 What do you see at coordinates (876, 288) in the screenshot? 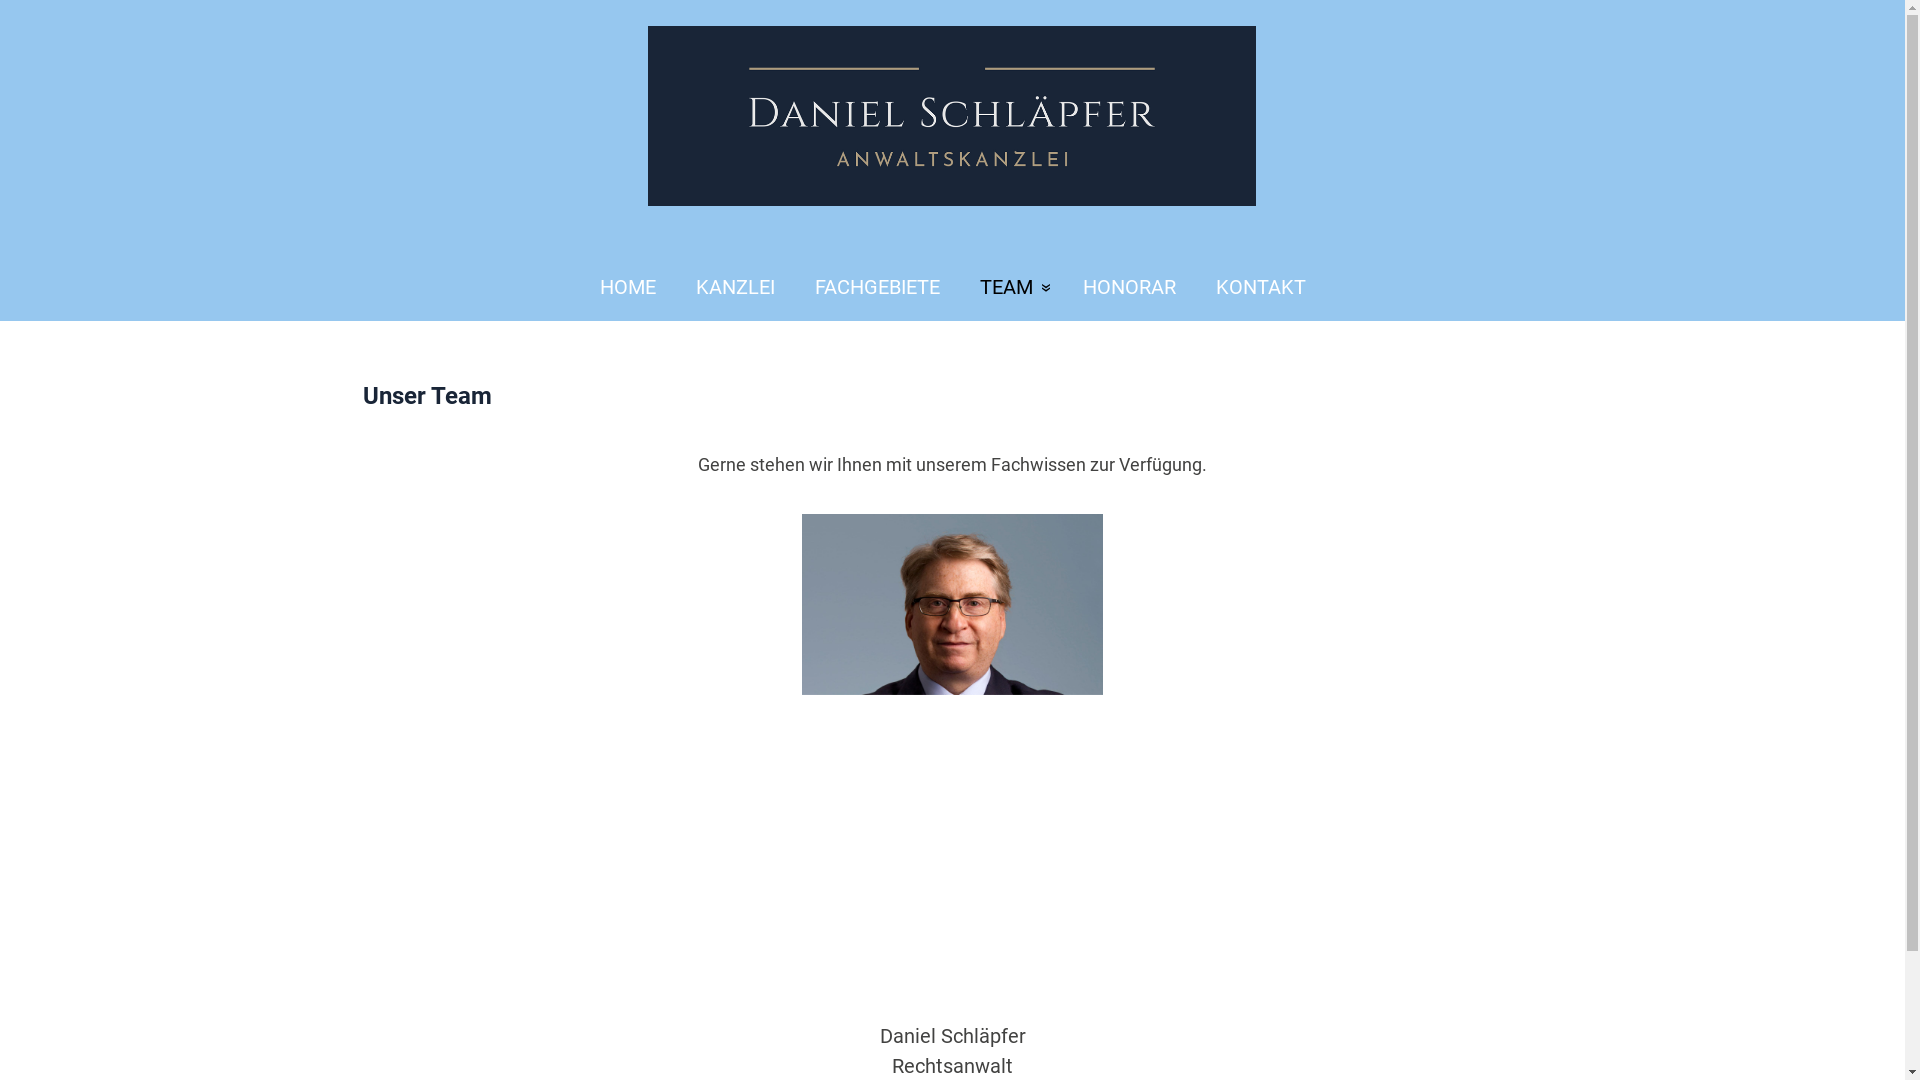
I see `FACHGEBIETE` at bounding box center [876, 288].